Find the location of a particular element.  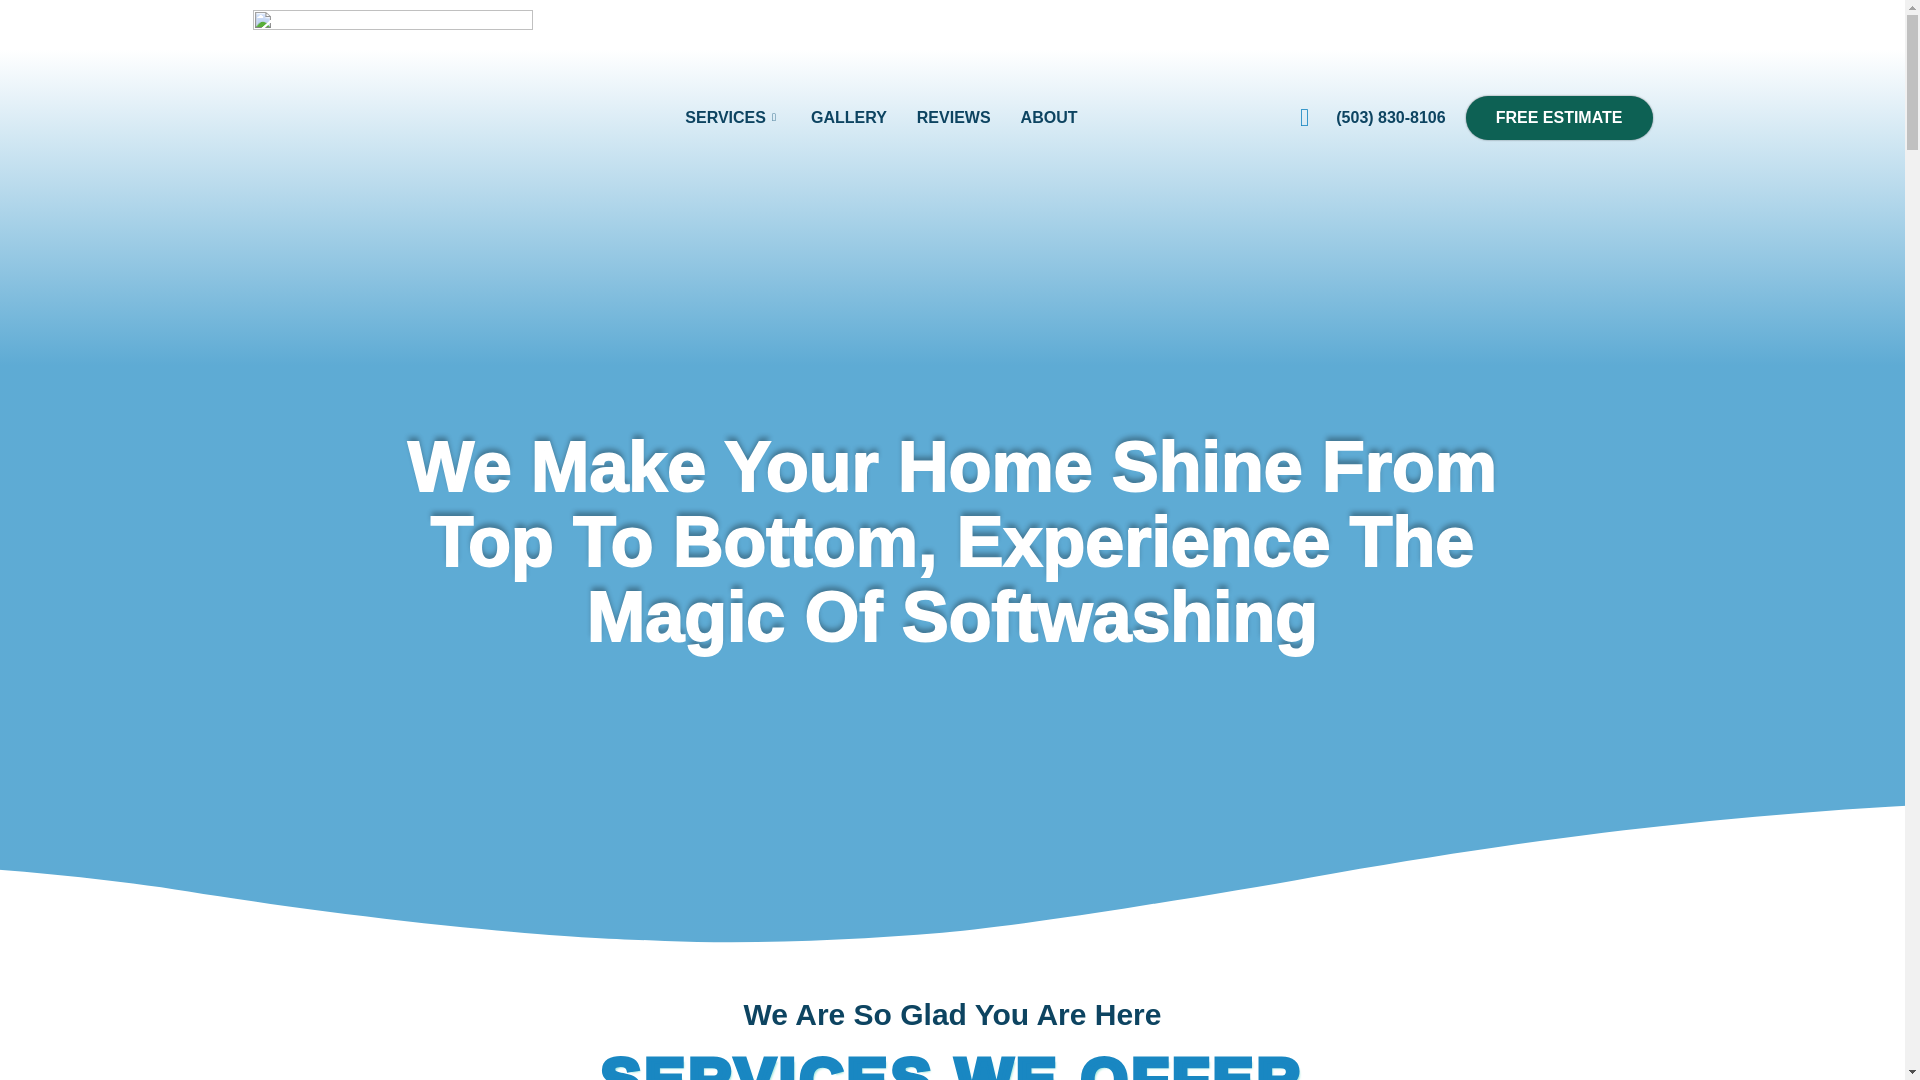

SERVICES is located at coordinates (733, 118).